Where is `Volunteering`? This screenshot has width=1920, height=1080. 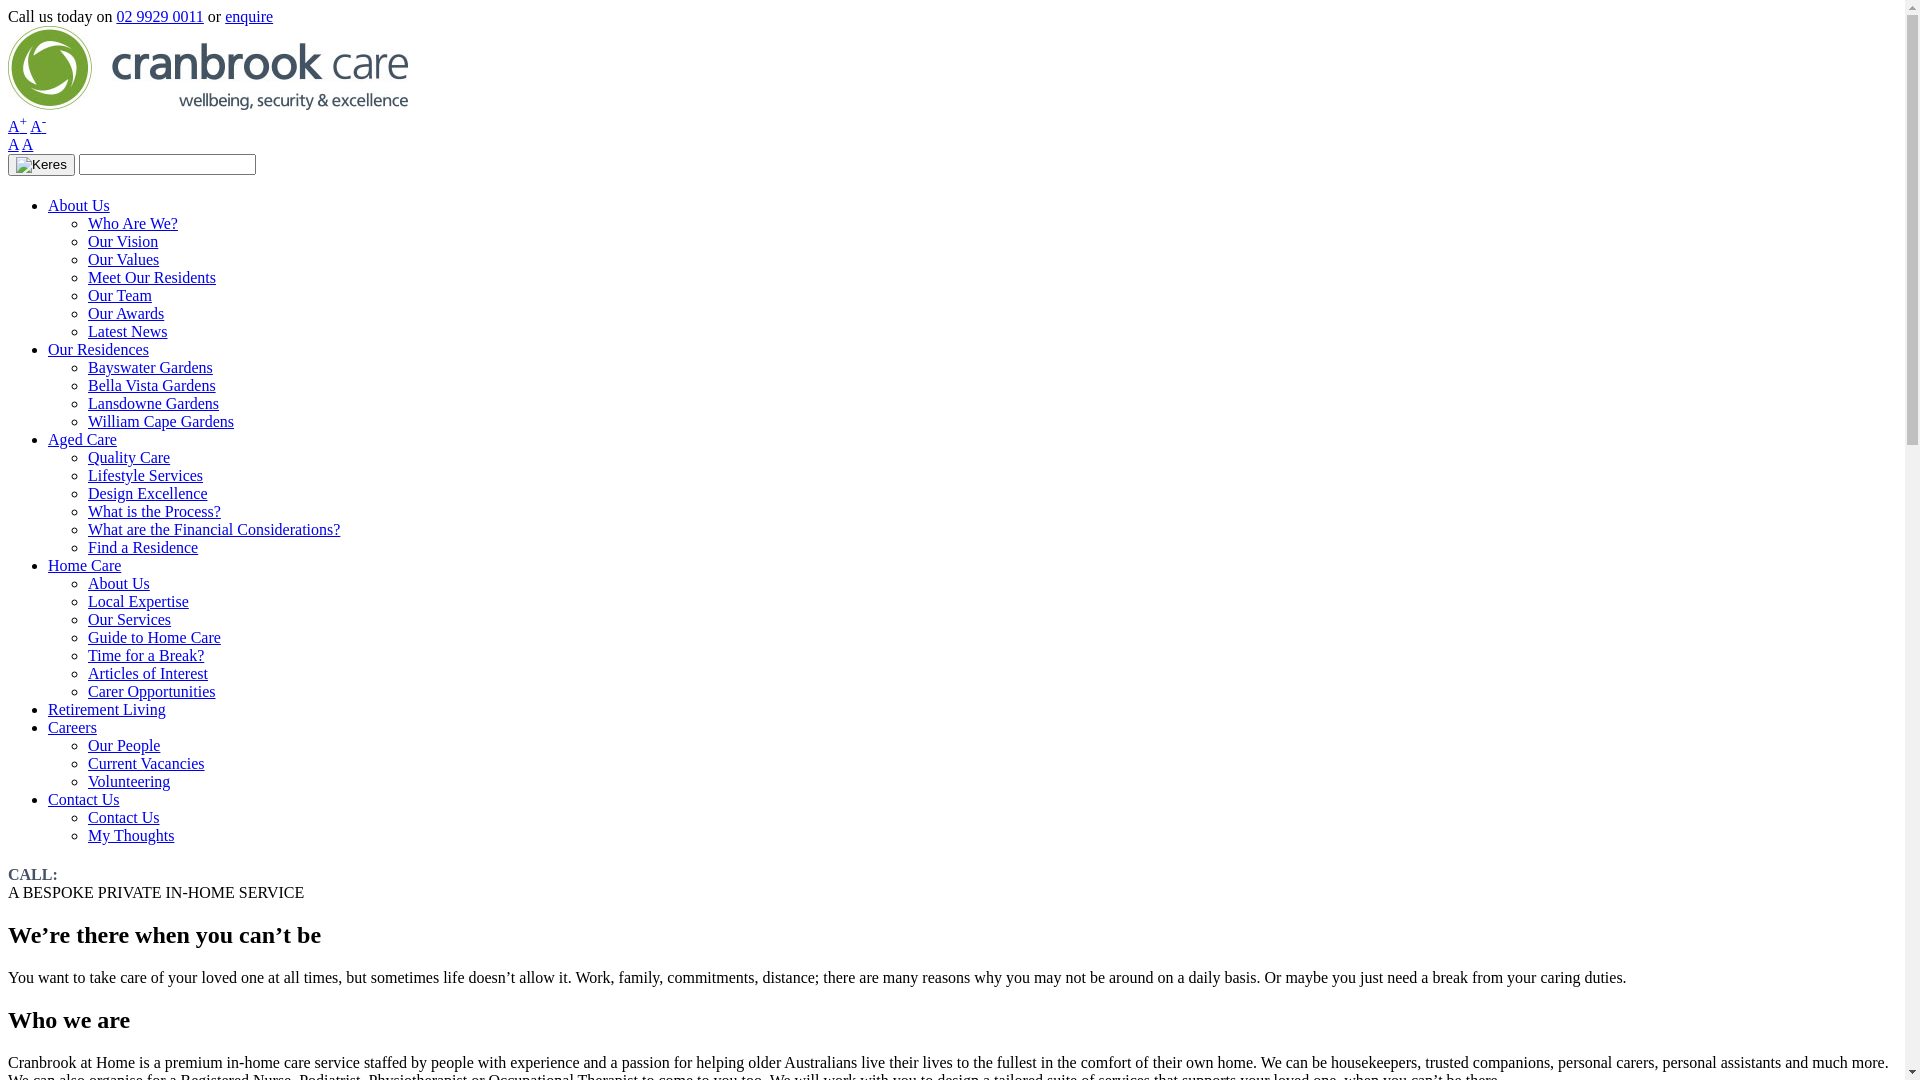
Volunteering is located at coordinates (129, 782).